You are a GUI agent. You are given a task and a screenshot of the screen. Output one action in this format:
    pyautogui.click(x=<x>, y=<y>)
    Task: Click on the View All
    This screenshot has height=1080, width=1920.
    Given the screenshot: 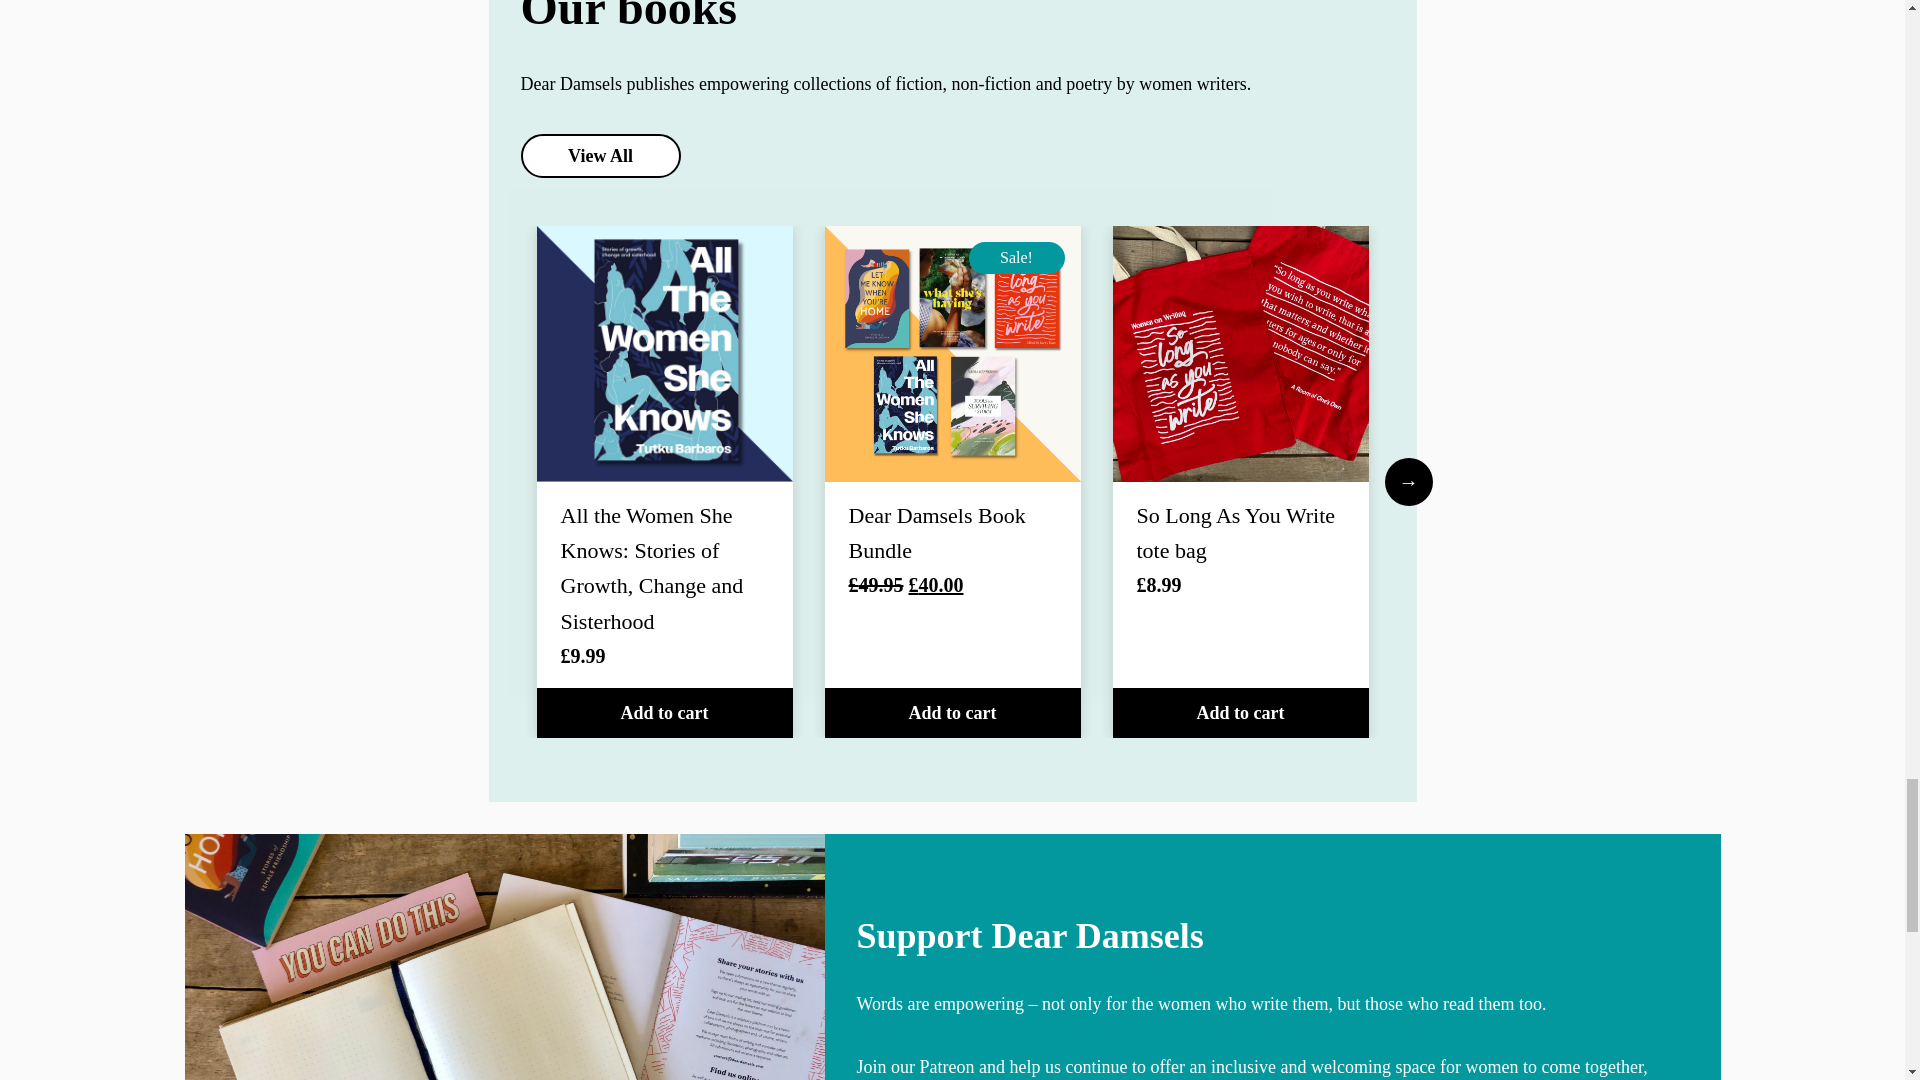 What is the action you would take?
    pyautogui.click(x=600, y=156)
    